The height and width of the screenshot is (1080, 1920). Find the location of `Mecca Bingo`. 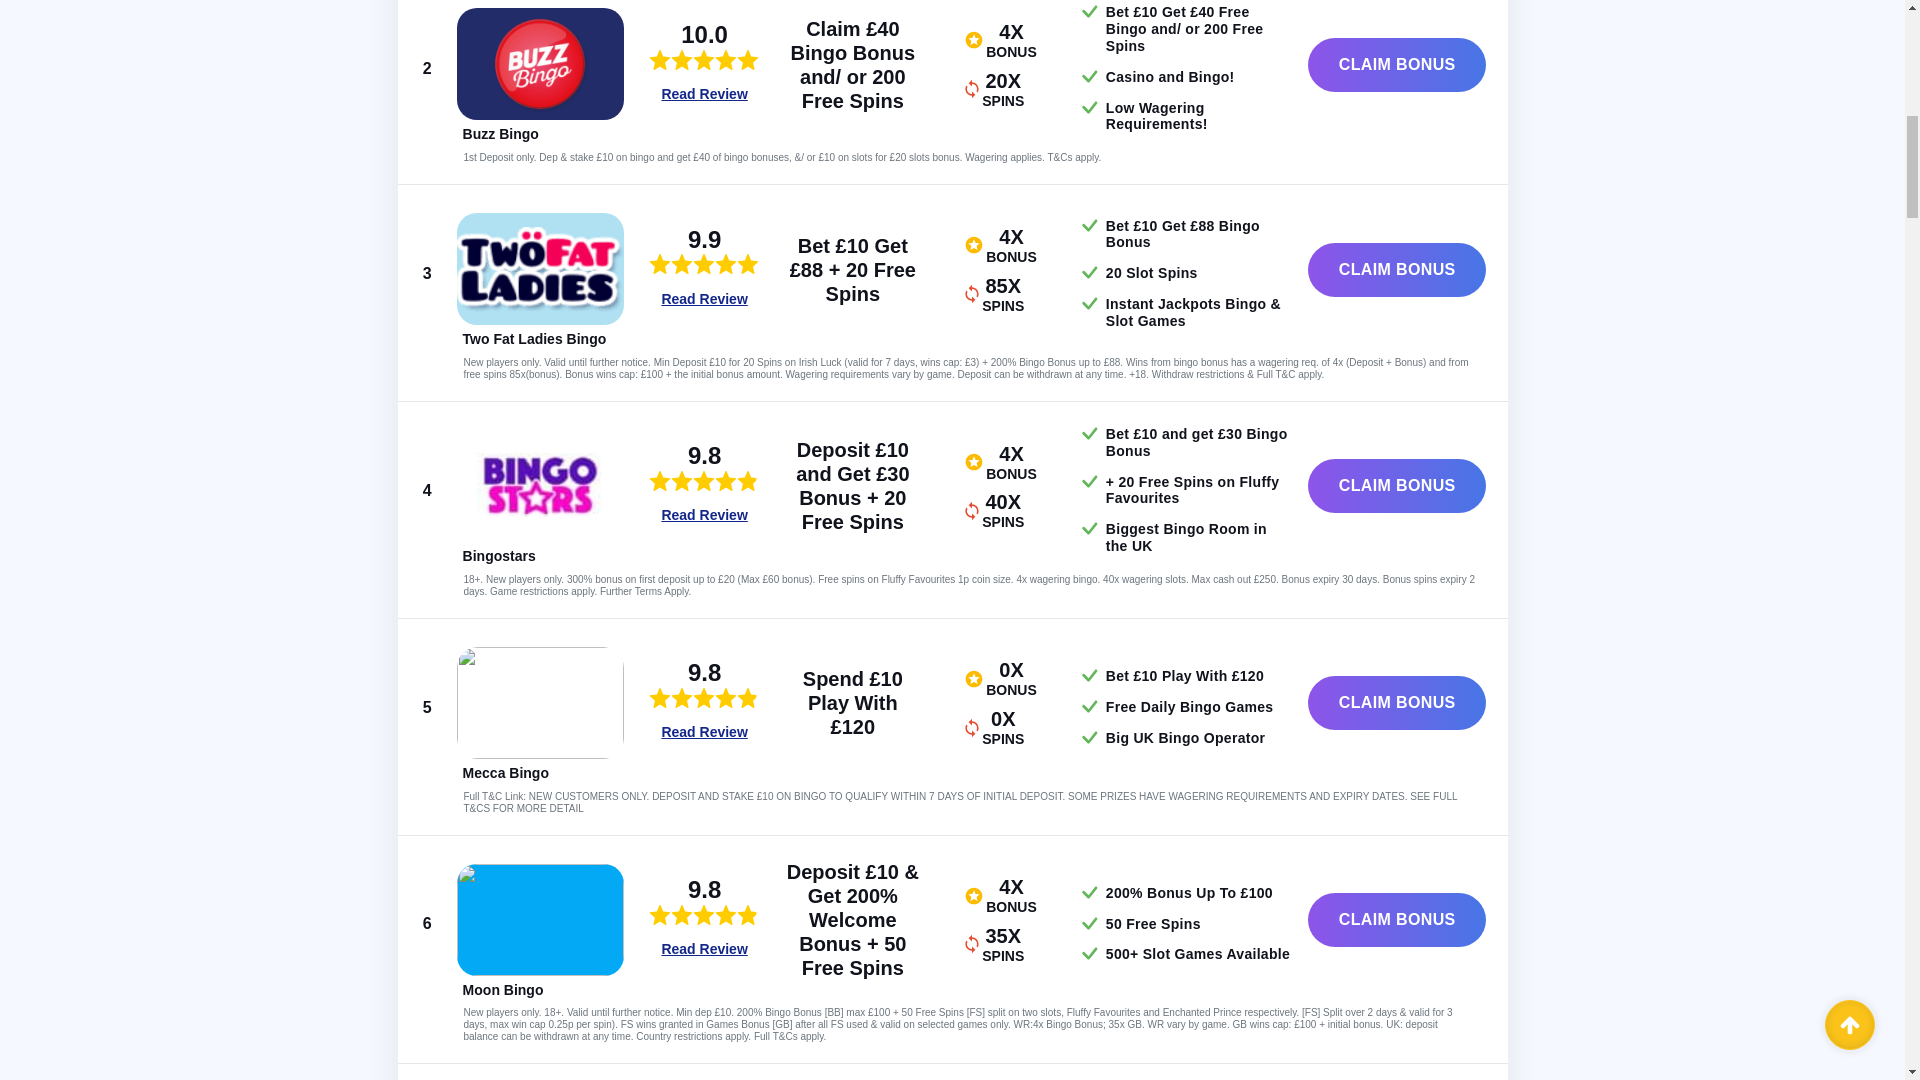

Mecca Bingo is located at coordinates (540, 702).